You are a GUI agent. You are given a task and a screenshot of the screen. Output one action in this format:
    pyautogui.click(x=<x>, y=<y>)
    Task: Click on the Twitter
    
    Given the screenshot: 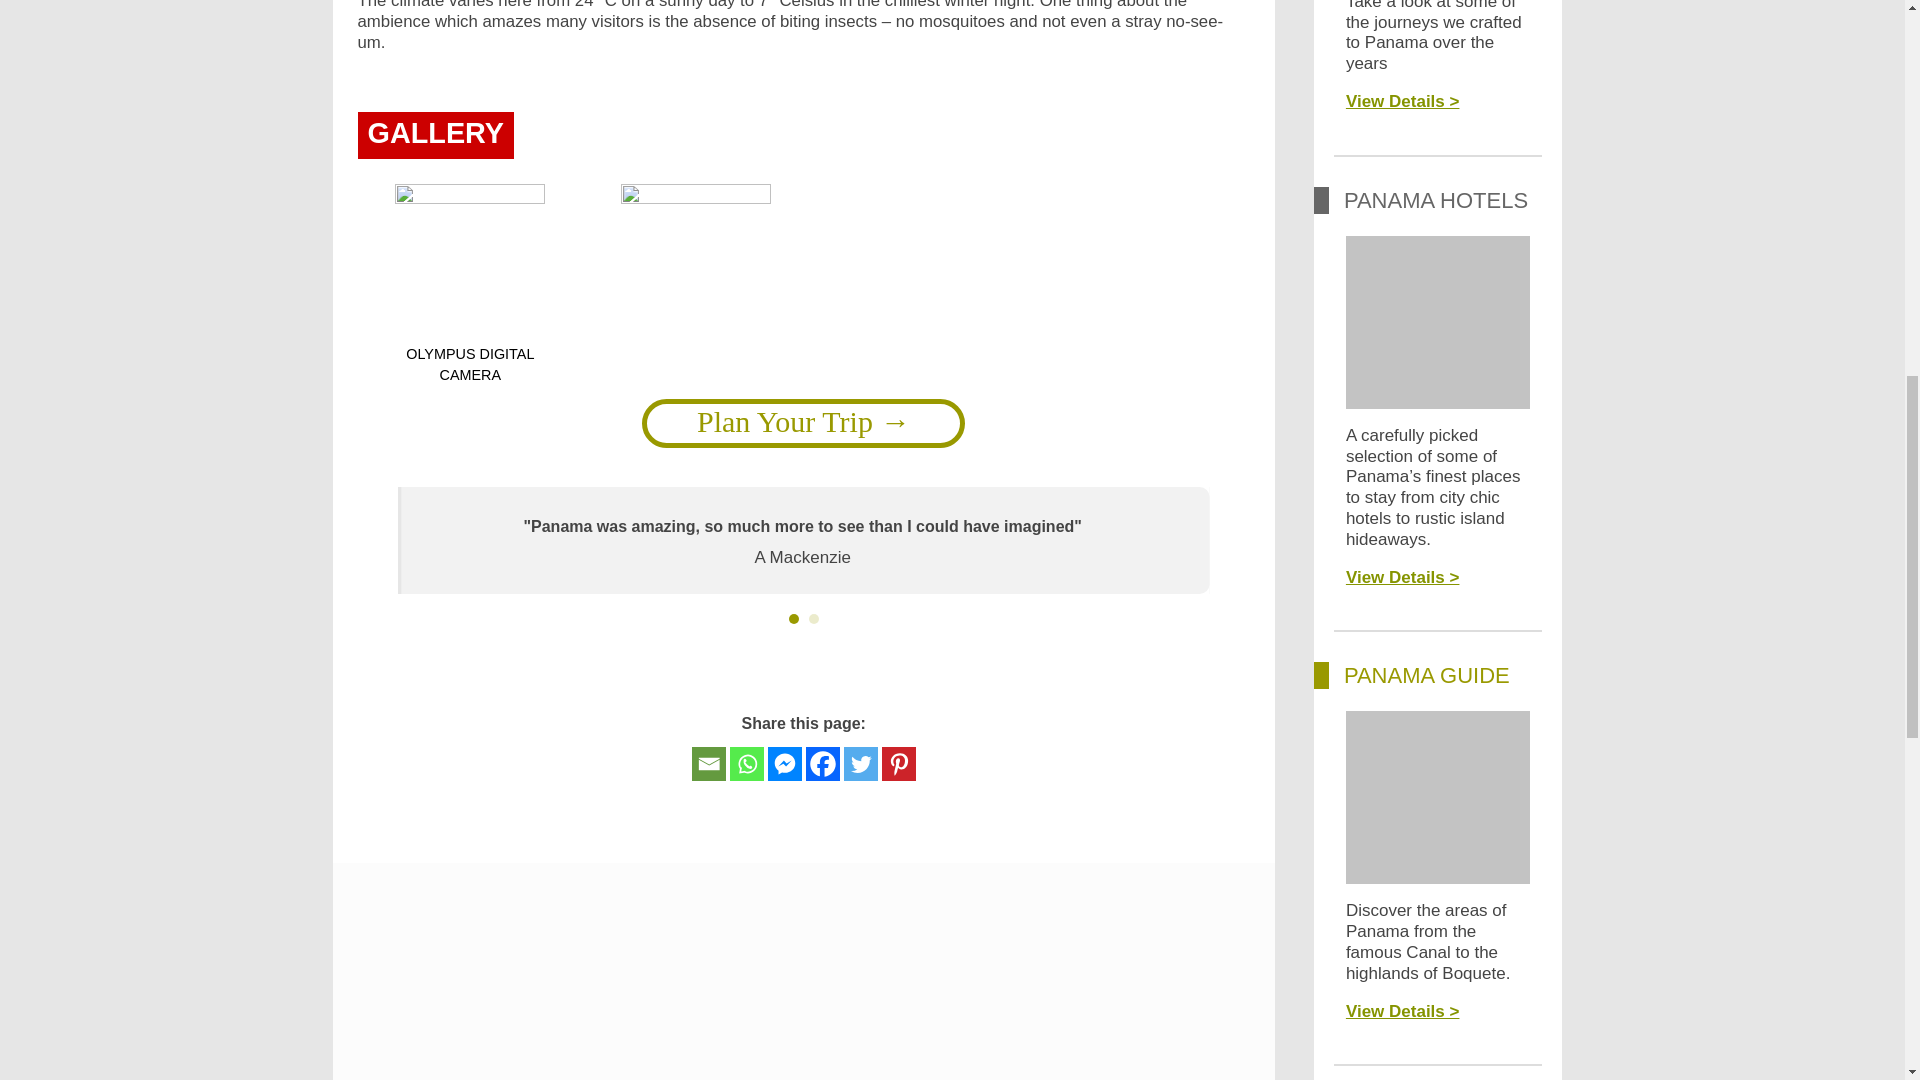 What is the action you would take?
    pyautogui.click(x=860, y=764)
    